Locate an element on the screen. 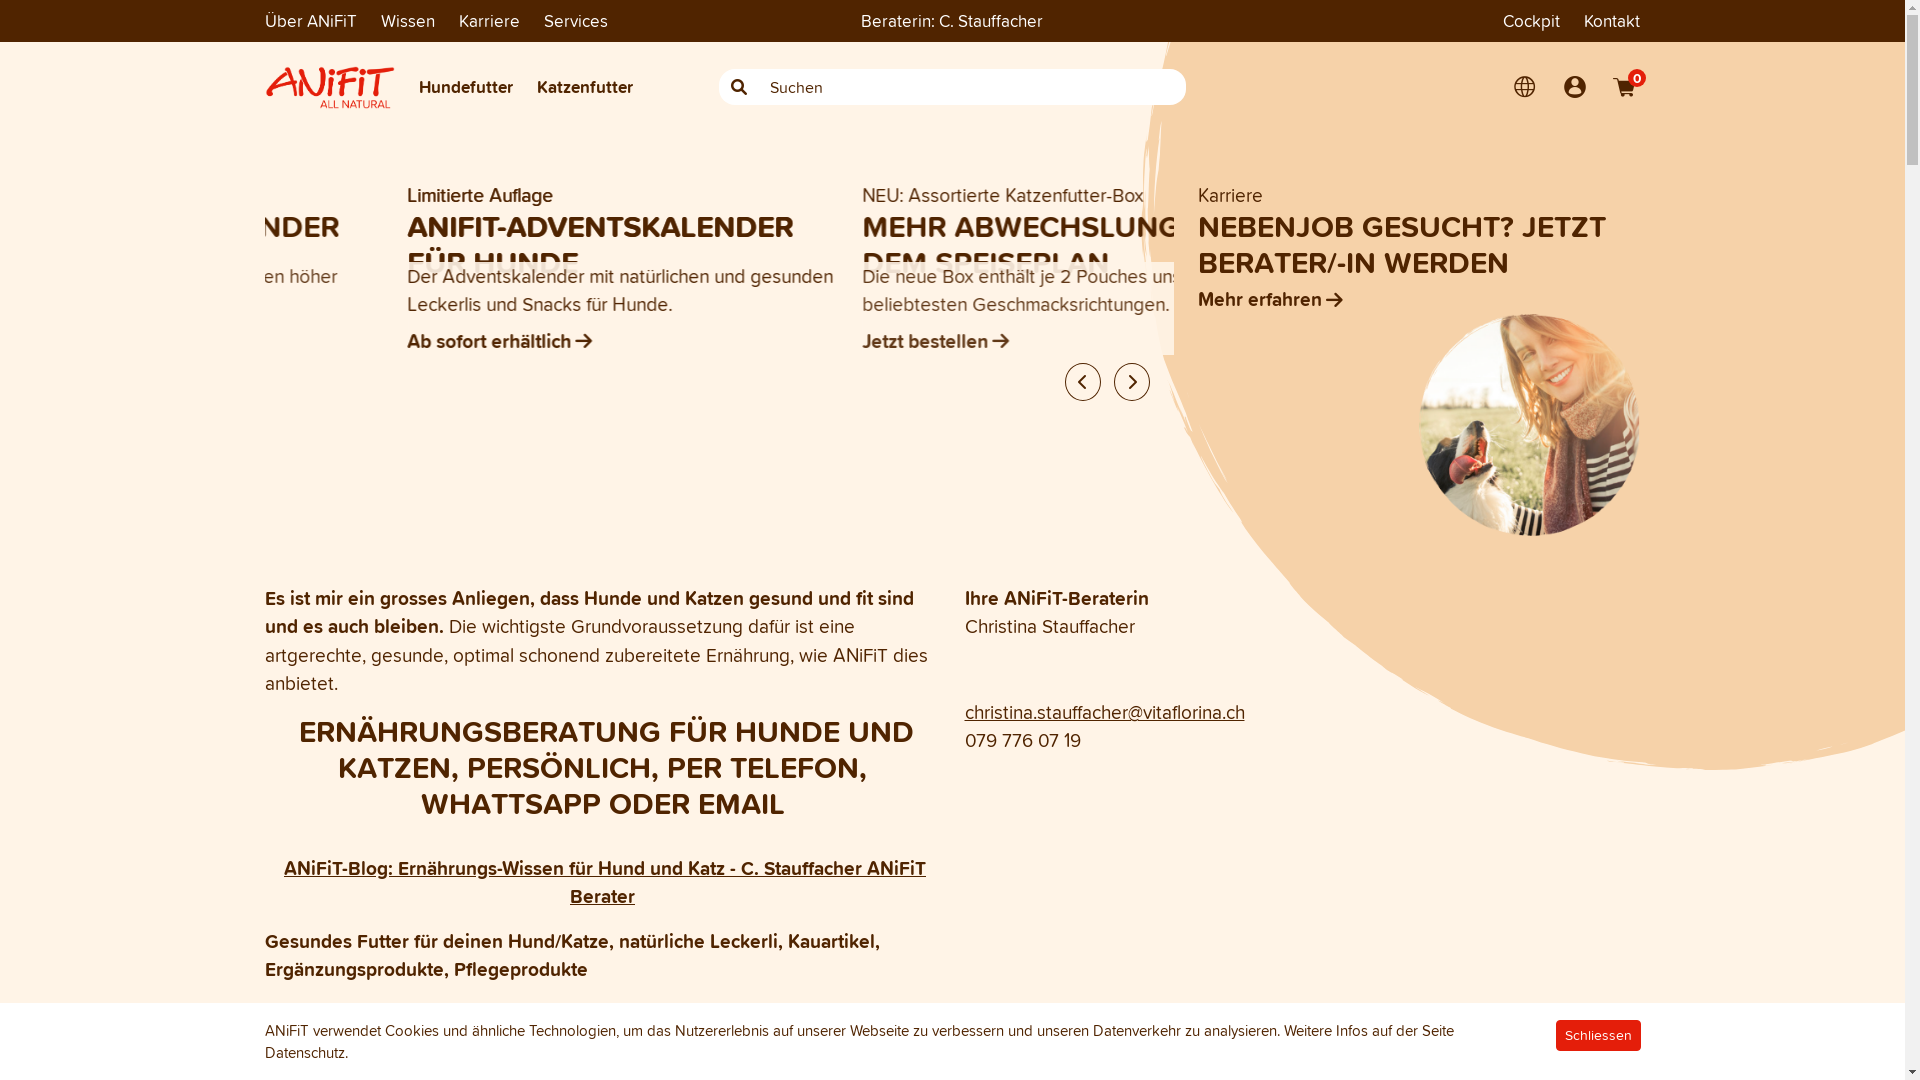 The height and width of the screenshot is (1080, 1920). Wissen is located at coordinates (407, 21).